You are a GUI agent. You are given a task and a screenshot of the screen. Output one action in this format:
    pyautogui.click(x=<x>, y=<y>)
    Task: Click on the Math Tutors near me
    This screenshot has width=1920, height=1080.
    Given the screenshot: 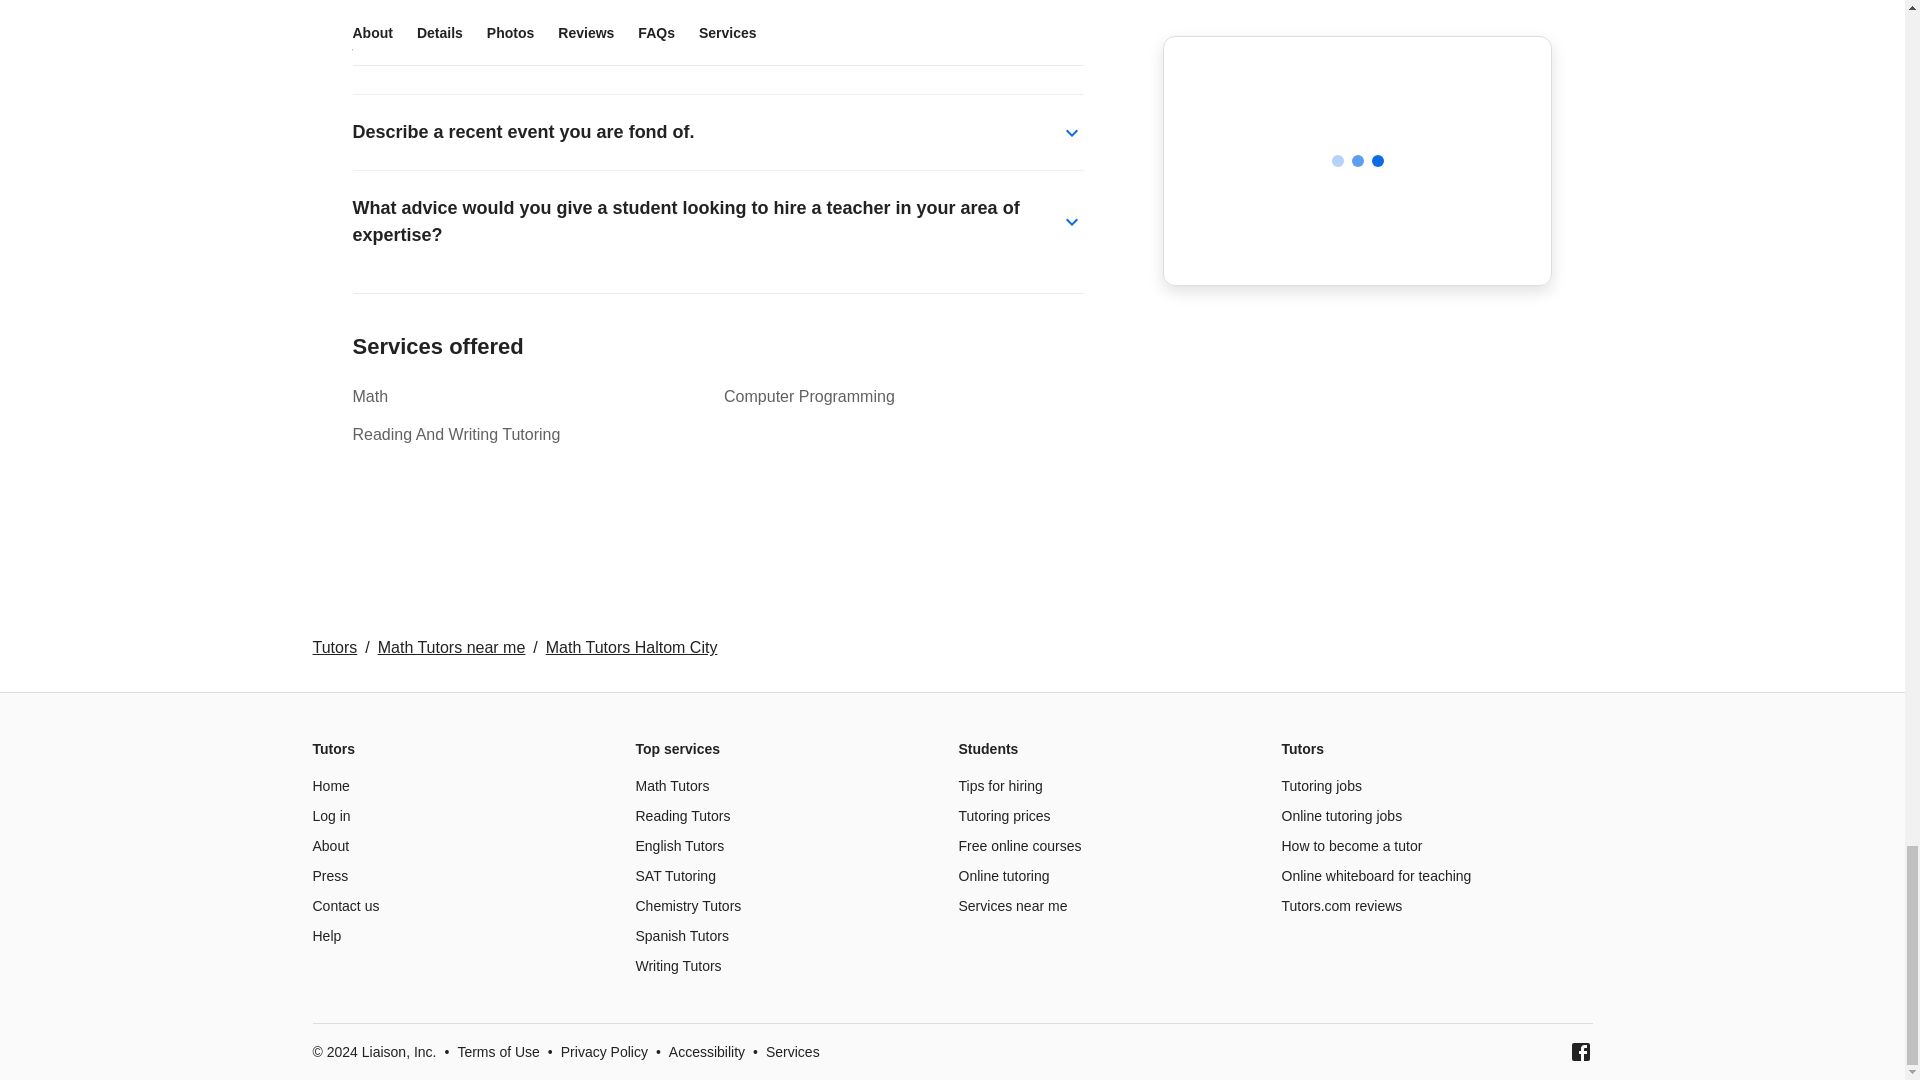 What is the action you would take?
    pyautogui.click(x=452, y=647)
    